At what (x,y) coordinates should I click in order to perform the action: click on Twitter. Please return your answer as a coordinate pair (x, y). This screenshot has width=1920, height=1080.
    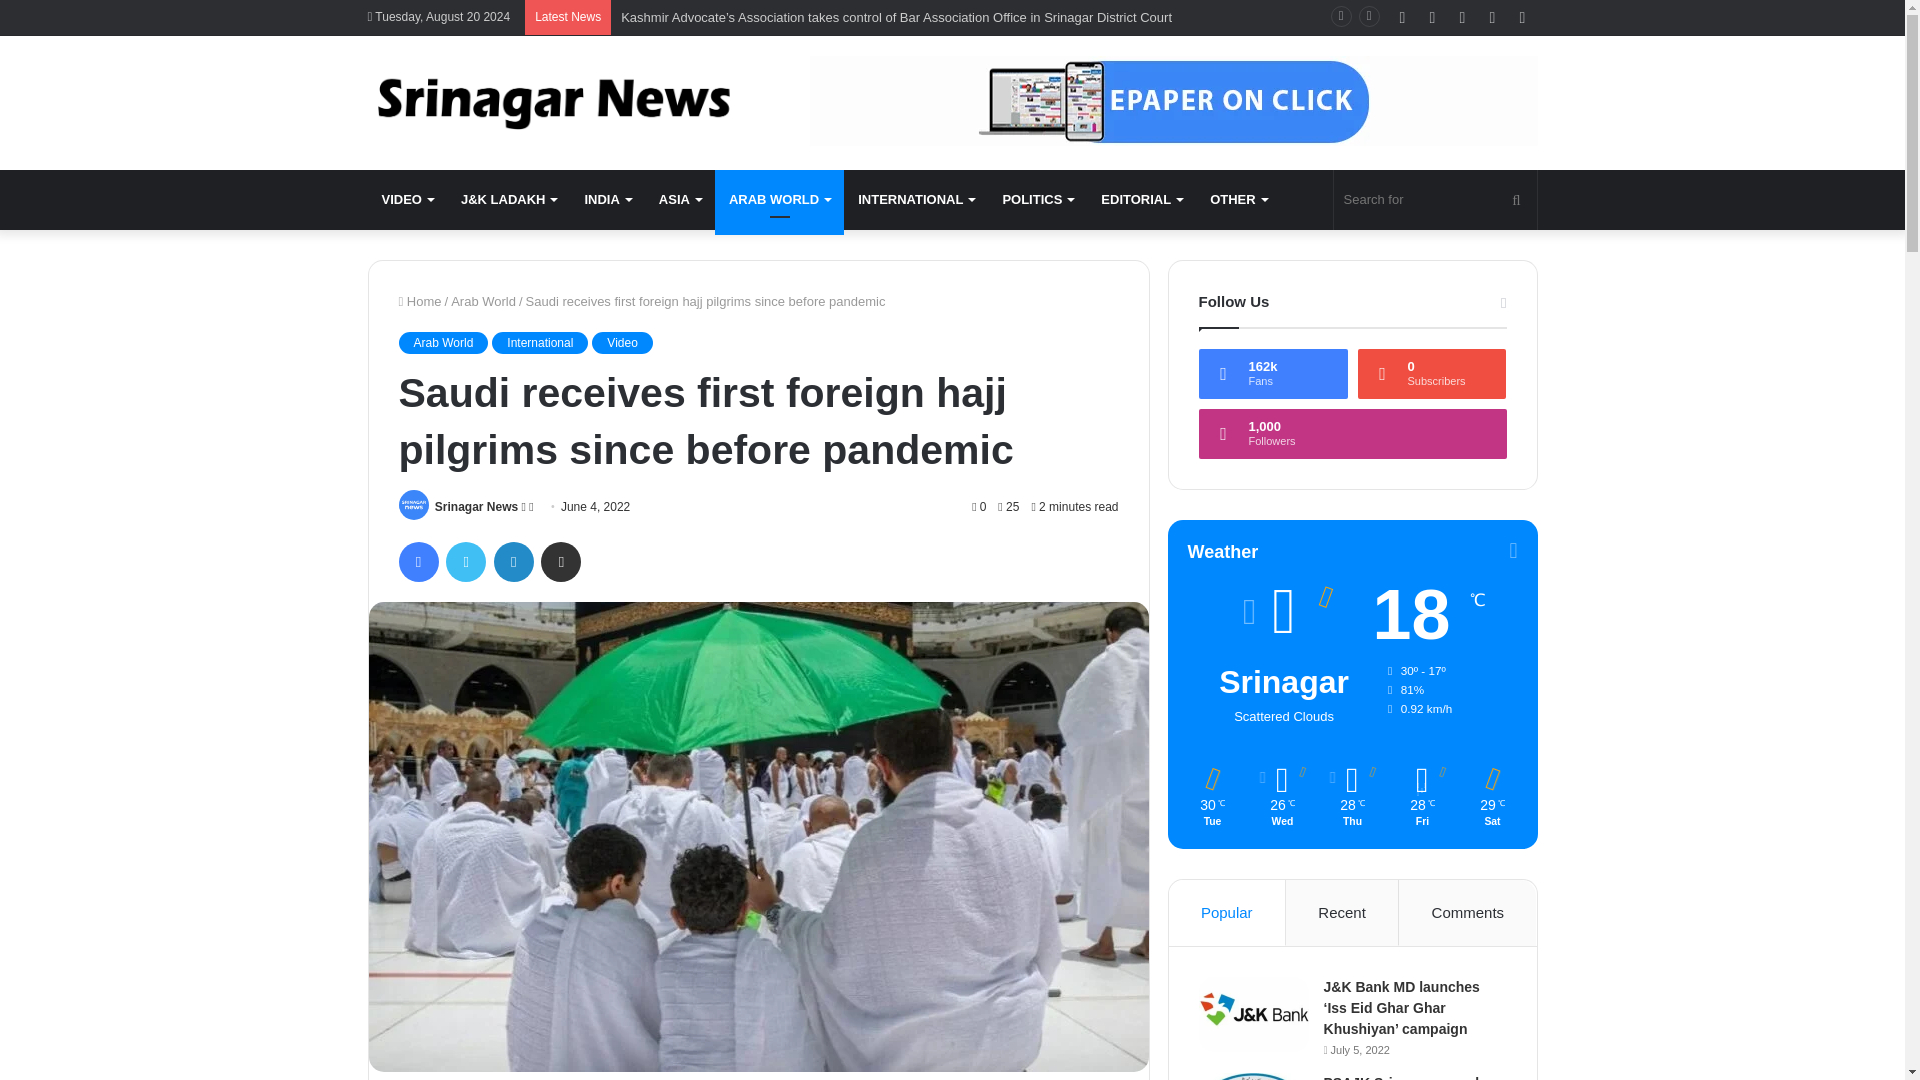
    Looking at the image, I should click on (465, 562).